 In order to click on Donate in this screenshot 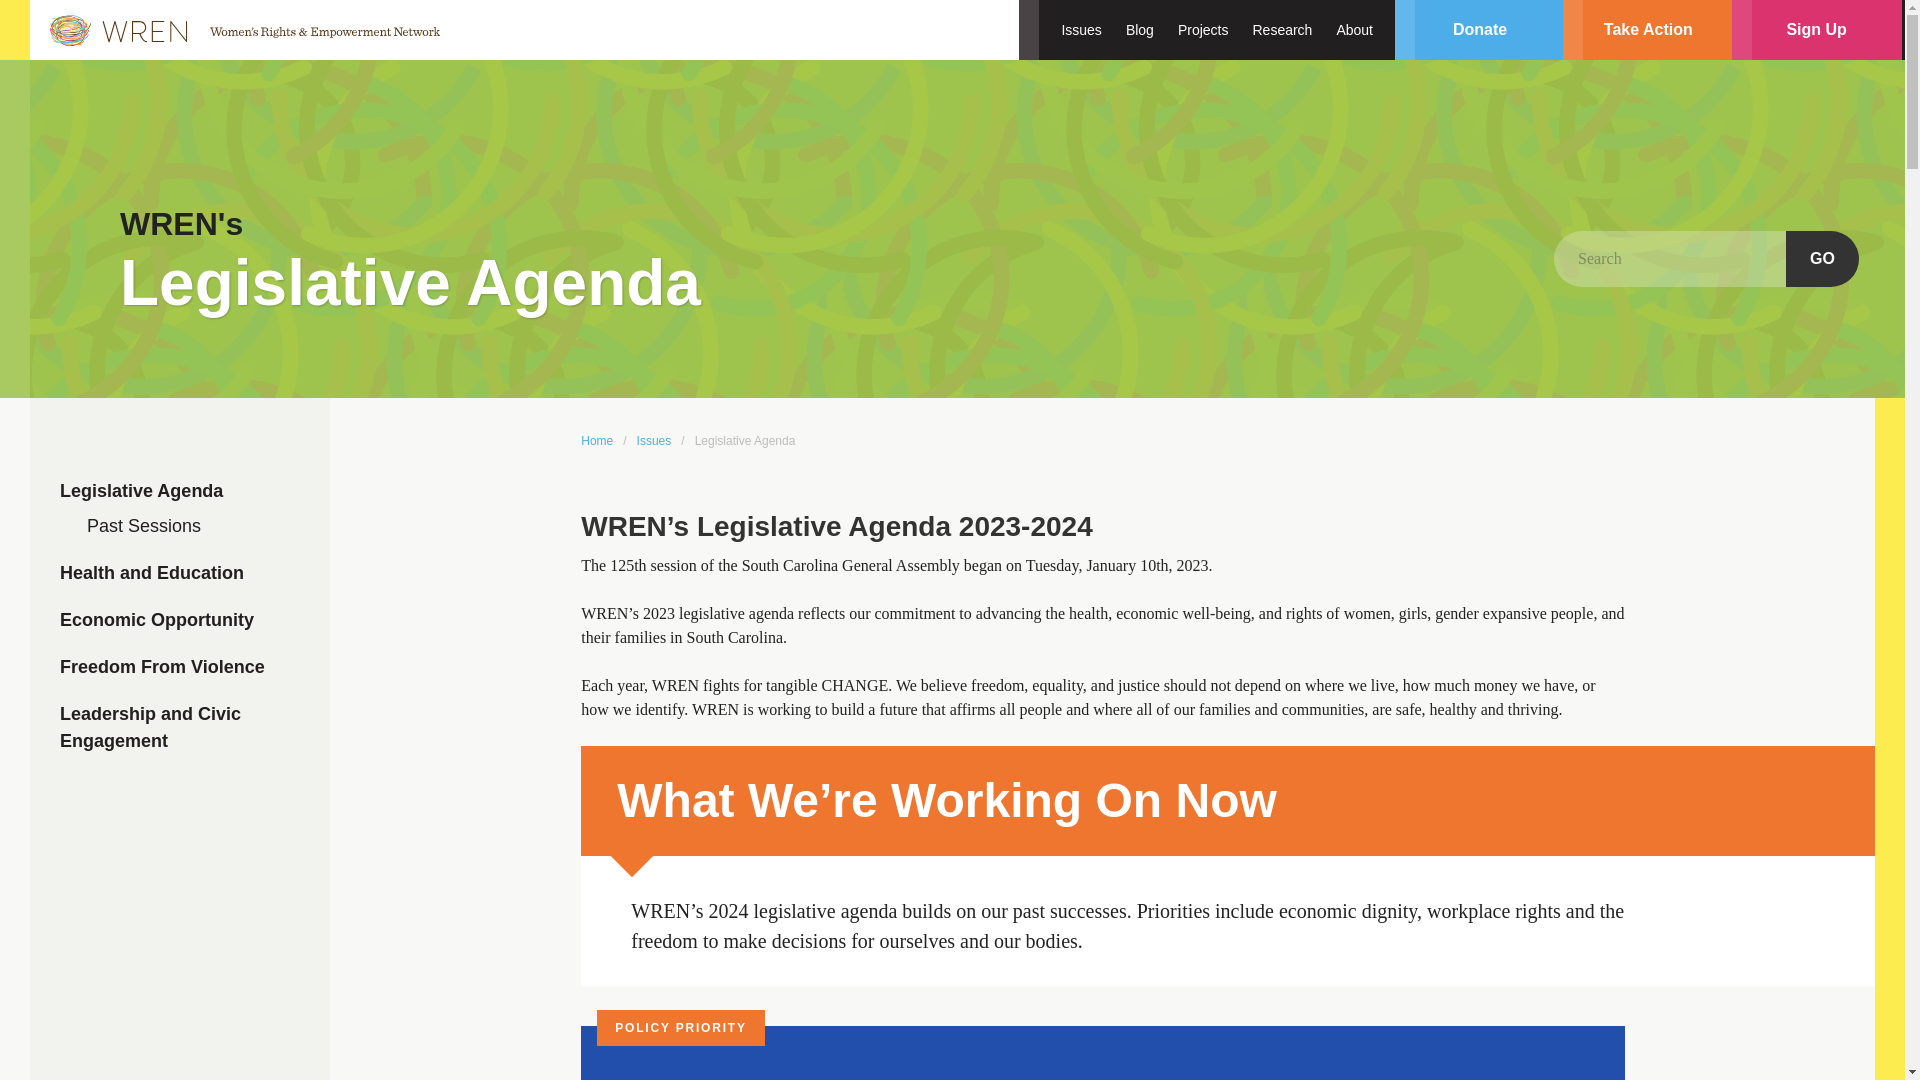, I will do `click(1480, 30)`.